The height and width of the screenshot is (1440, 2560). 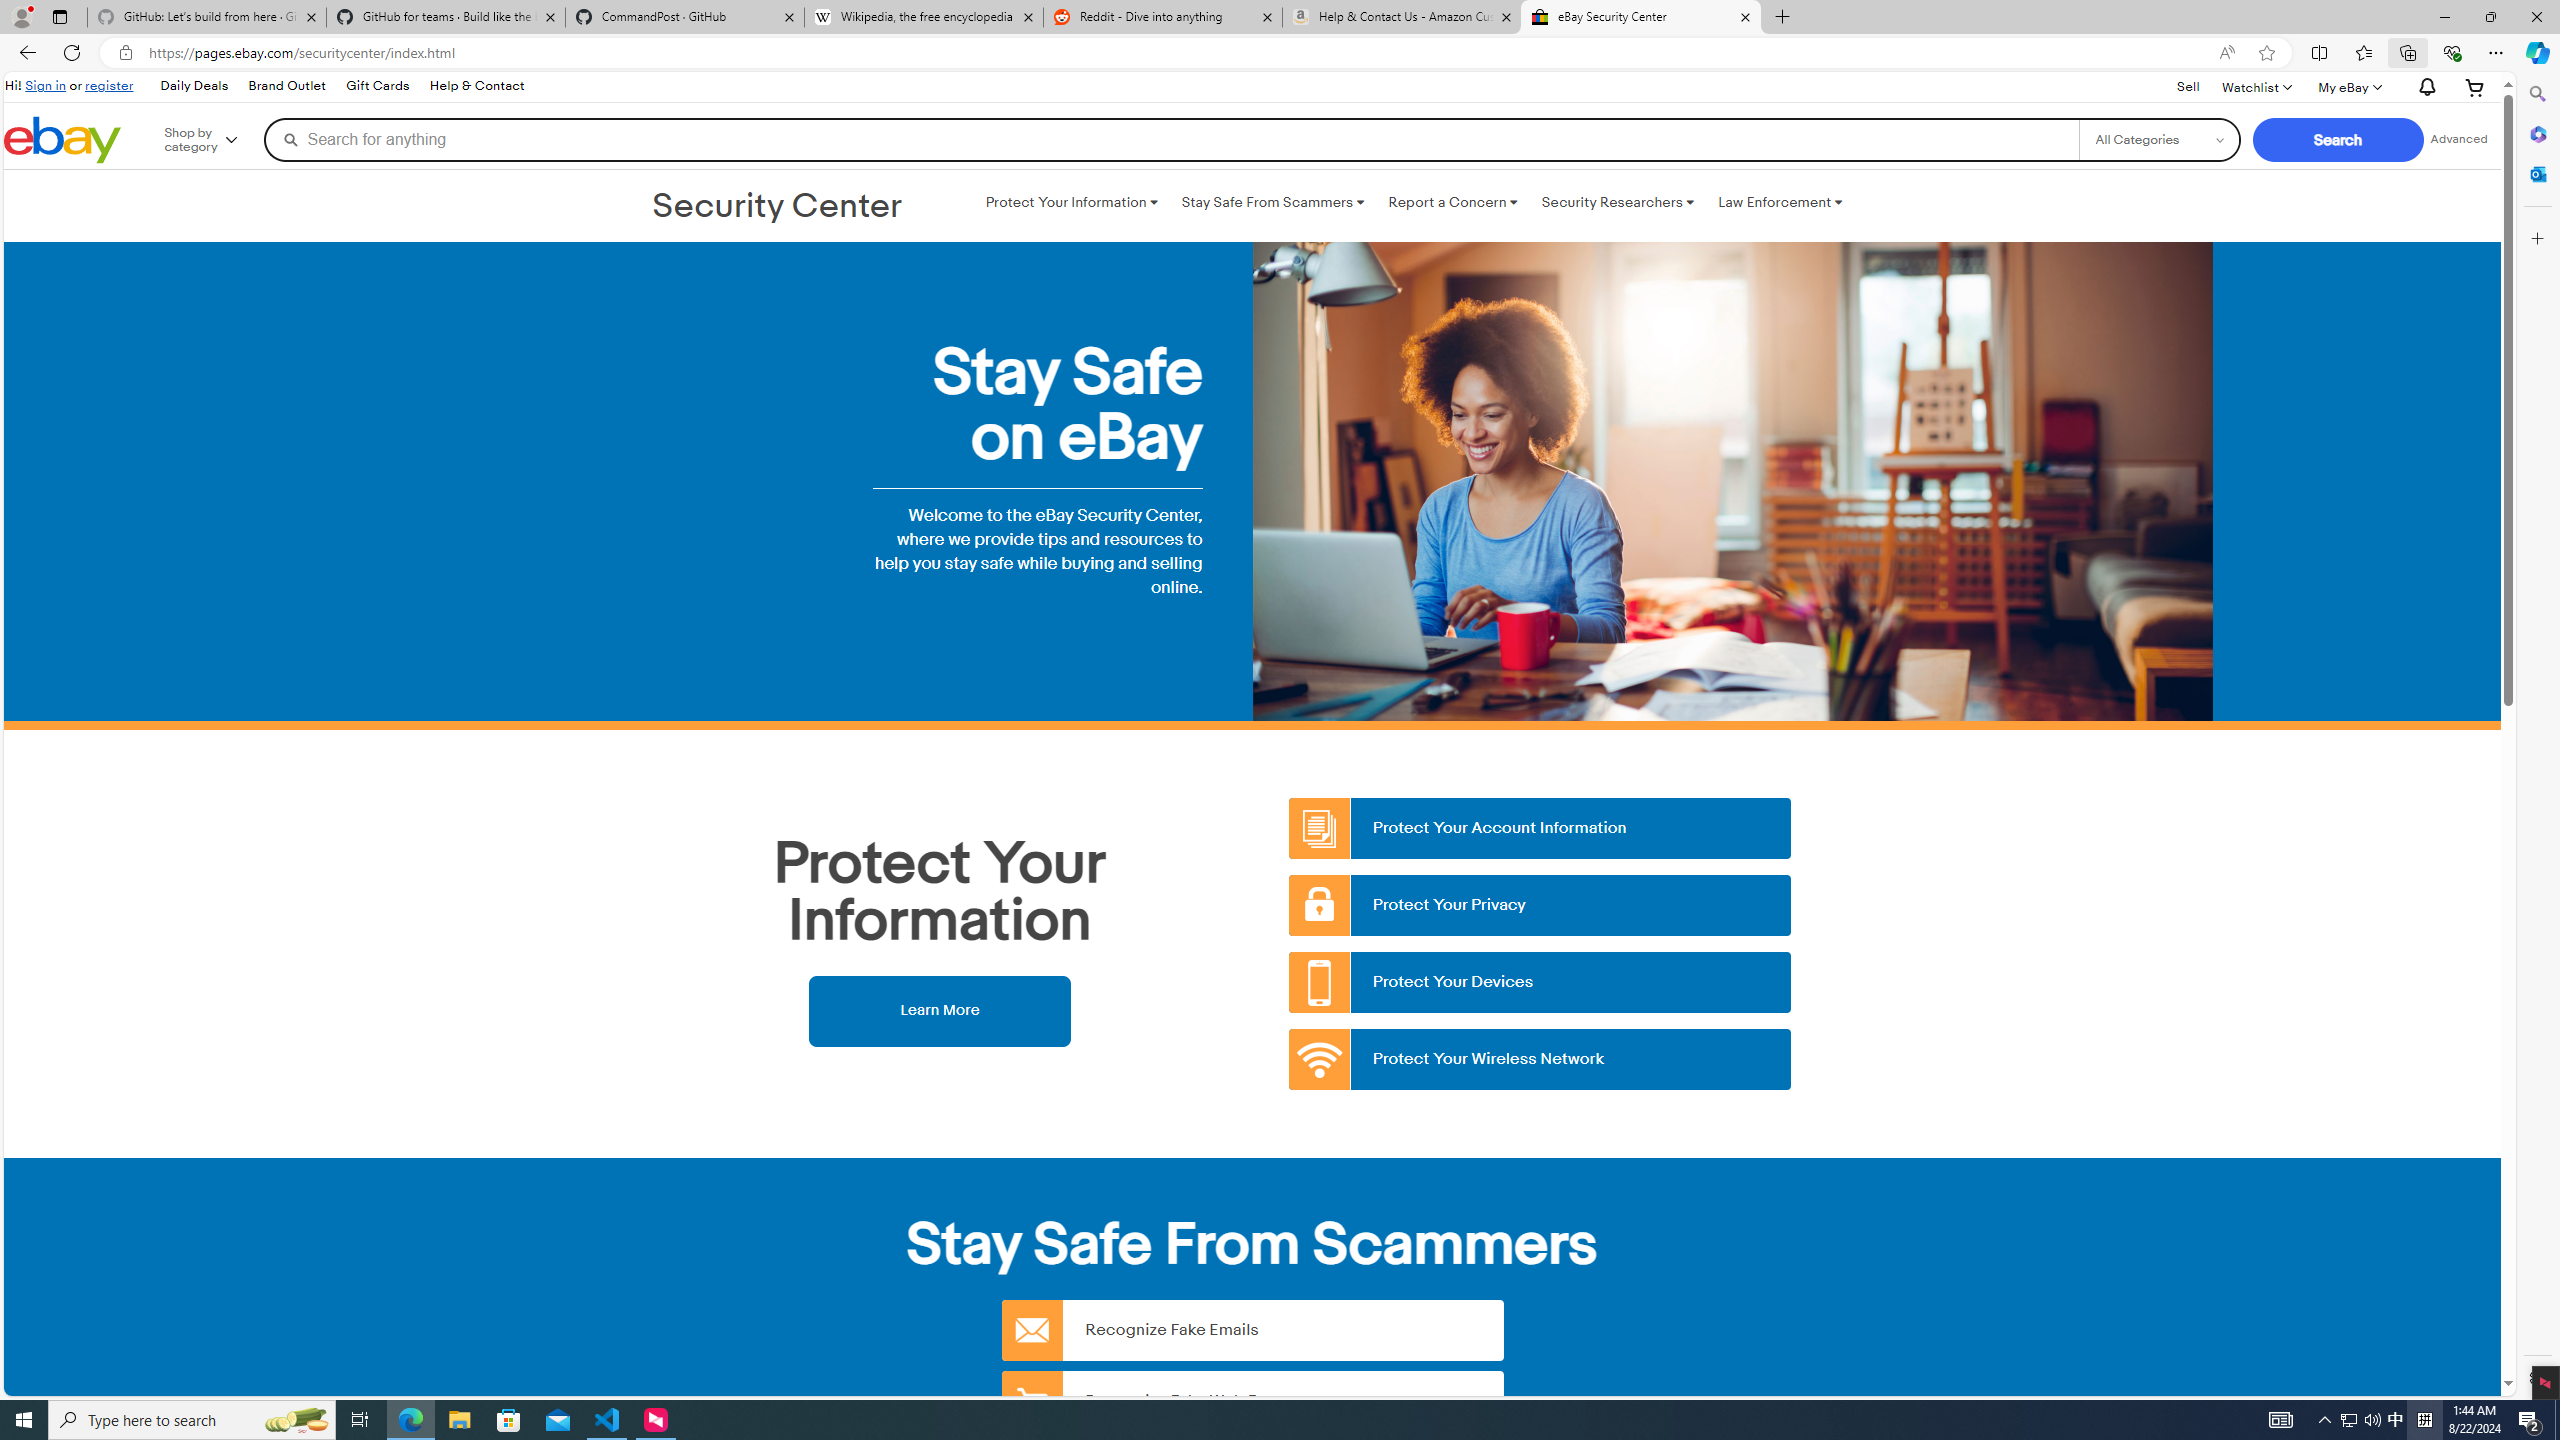 I want to click on register, so click(x=108, y=85).